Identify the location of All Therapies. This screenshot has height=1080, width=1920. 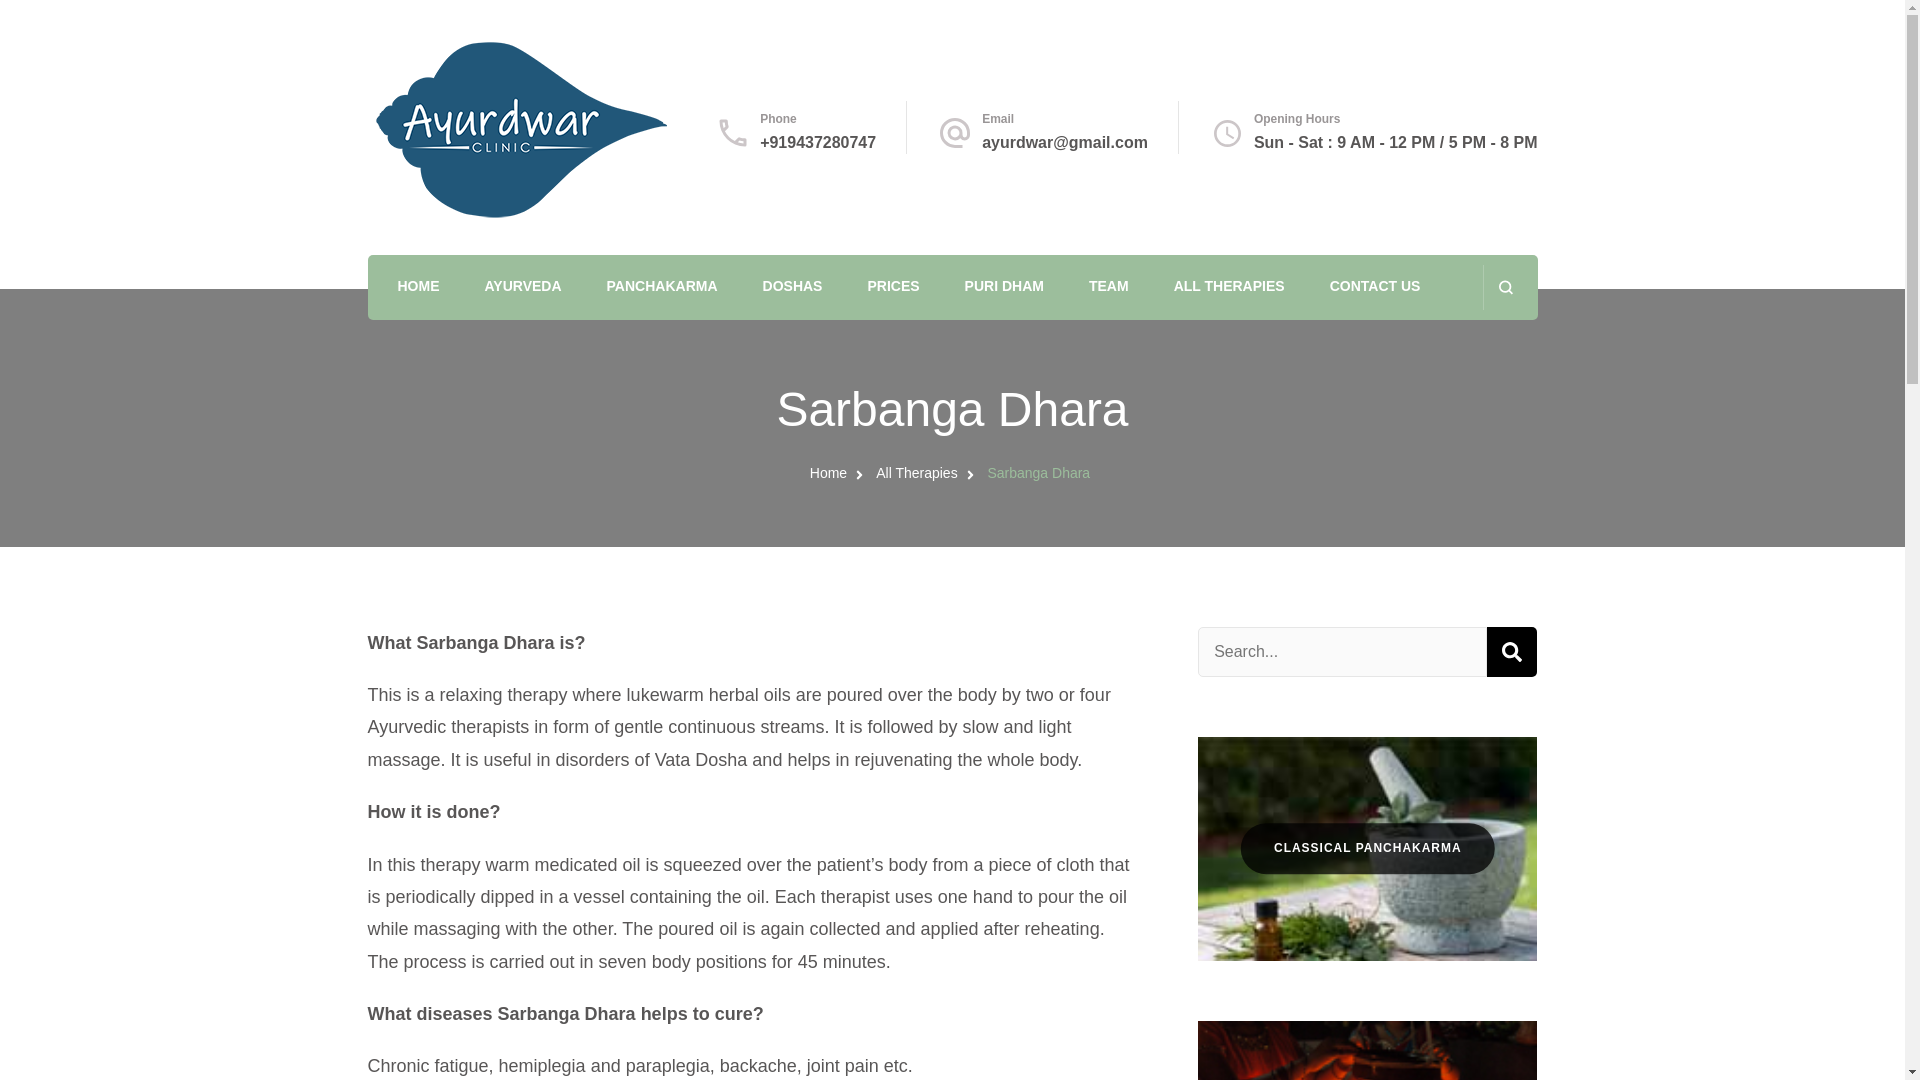
(916, 472).